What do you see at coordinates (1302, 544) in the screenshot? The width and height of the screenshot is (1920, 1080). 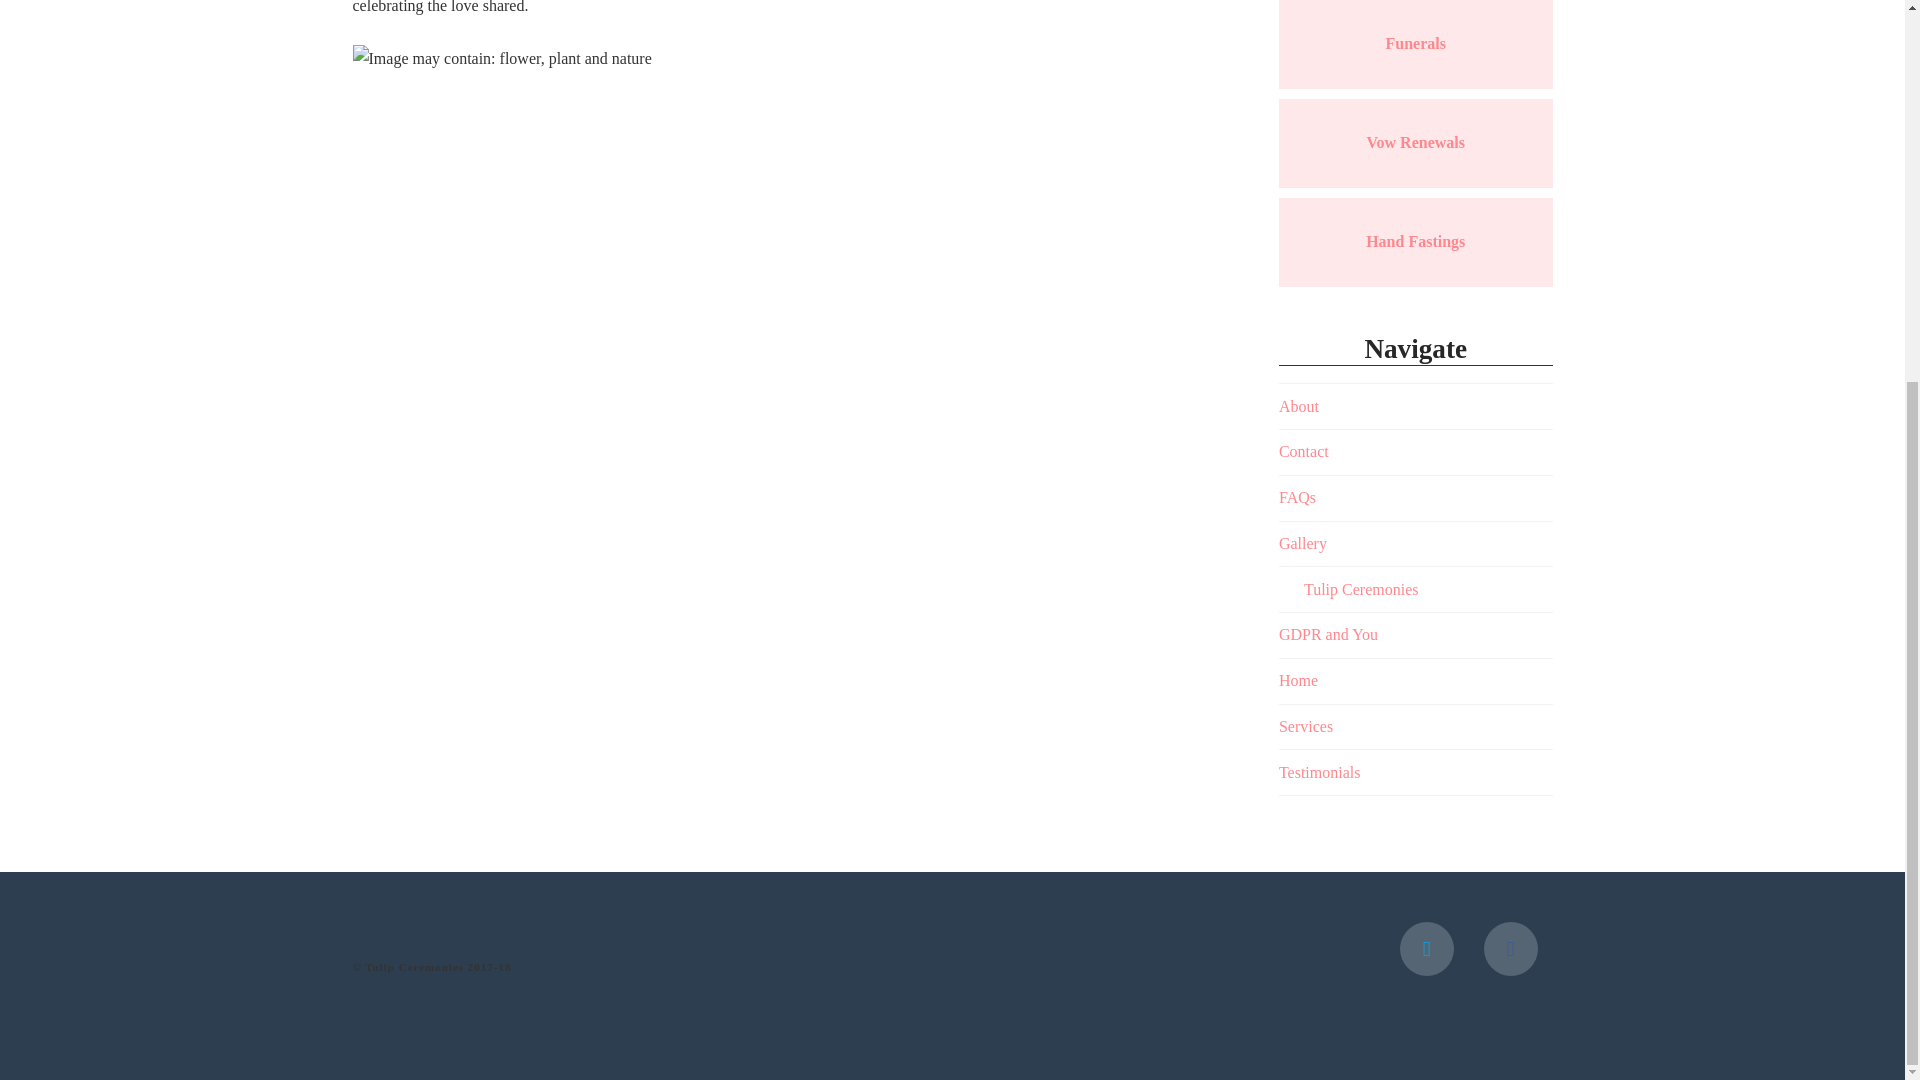 I see `Gallery` at bounding box center [1302, 544].